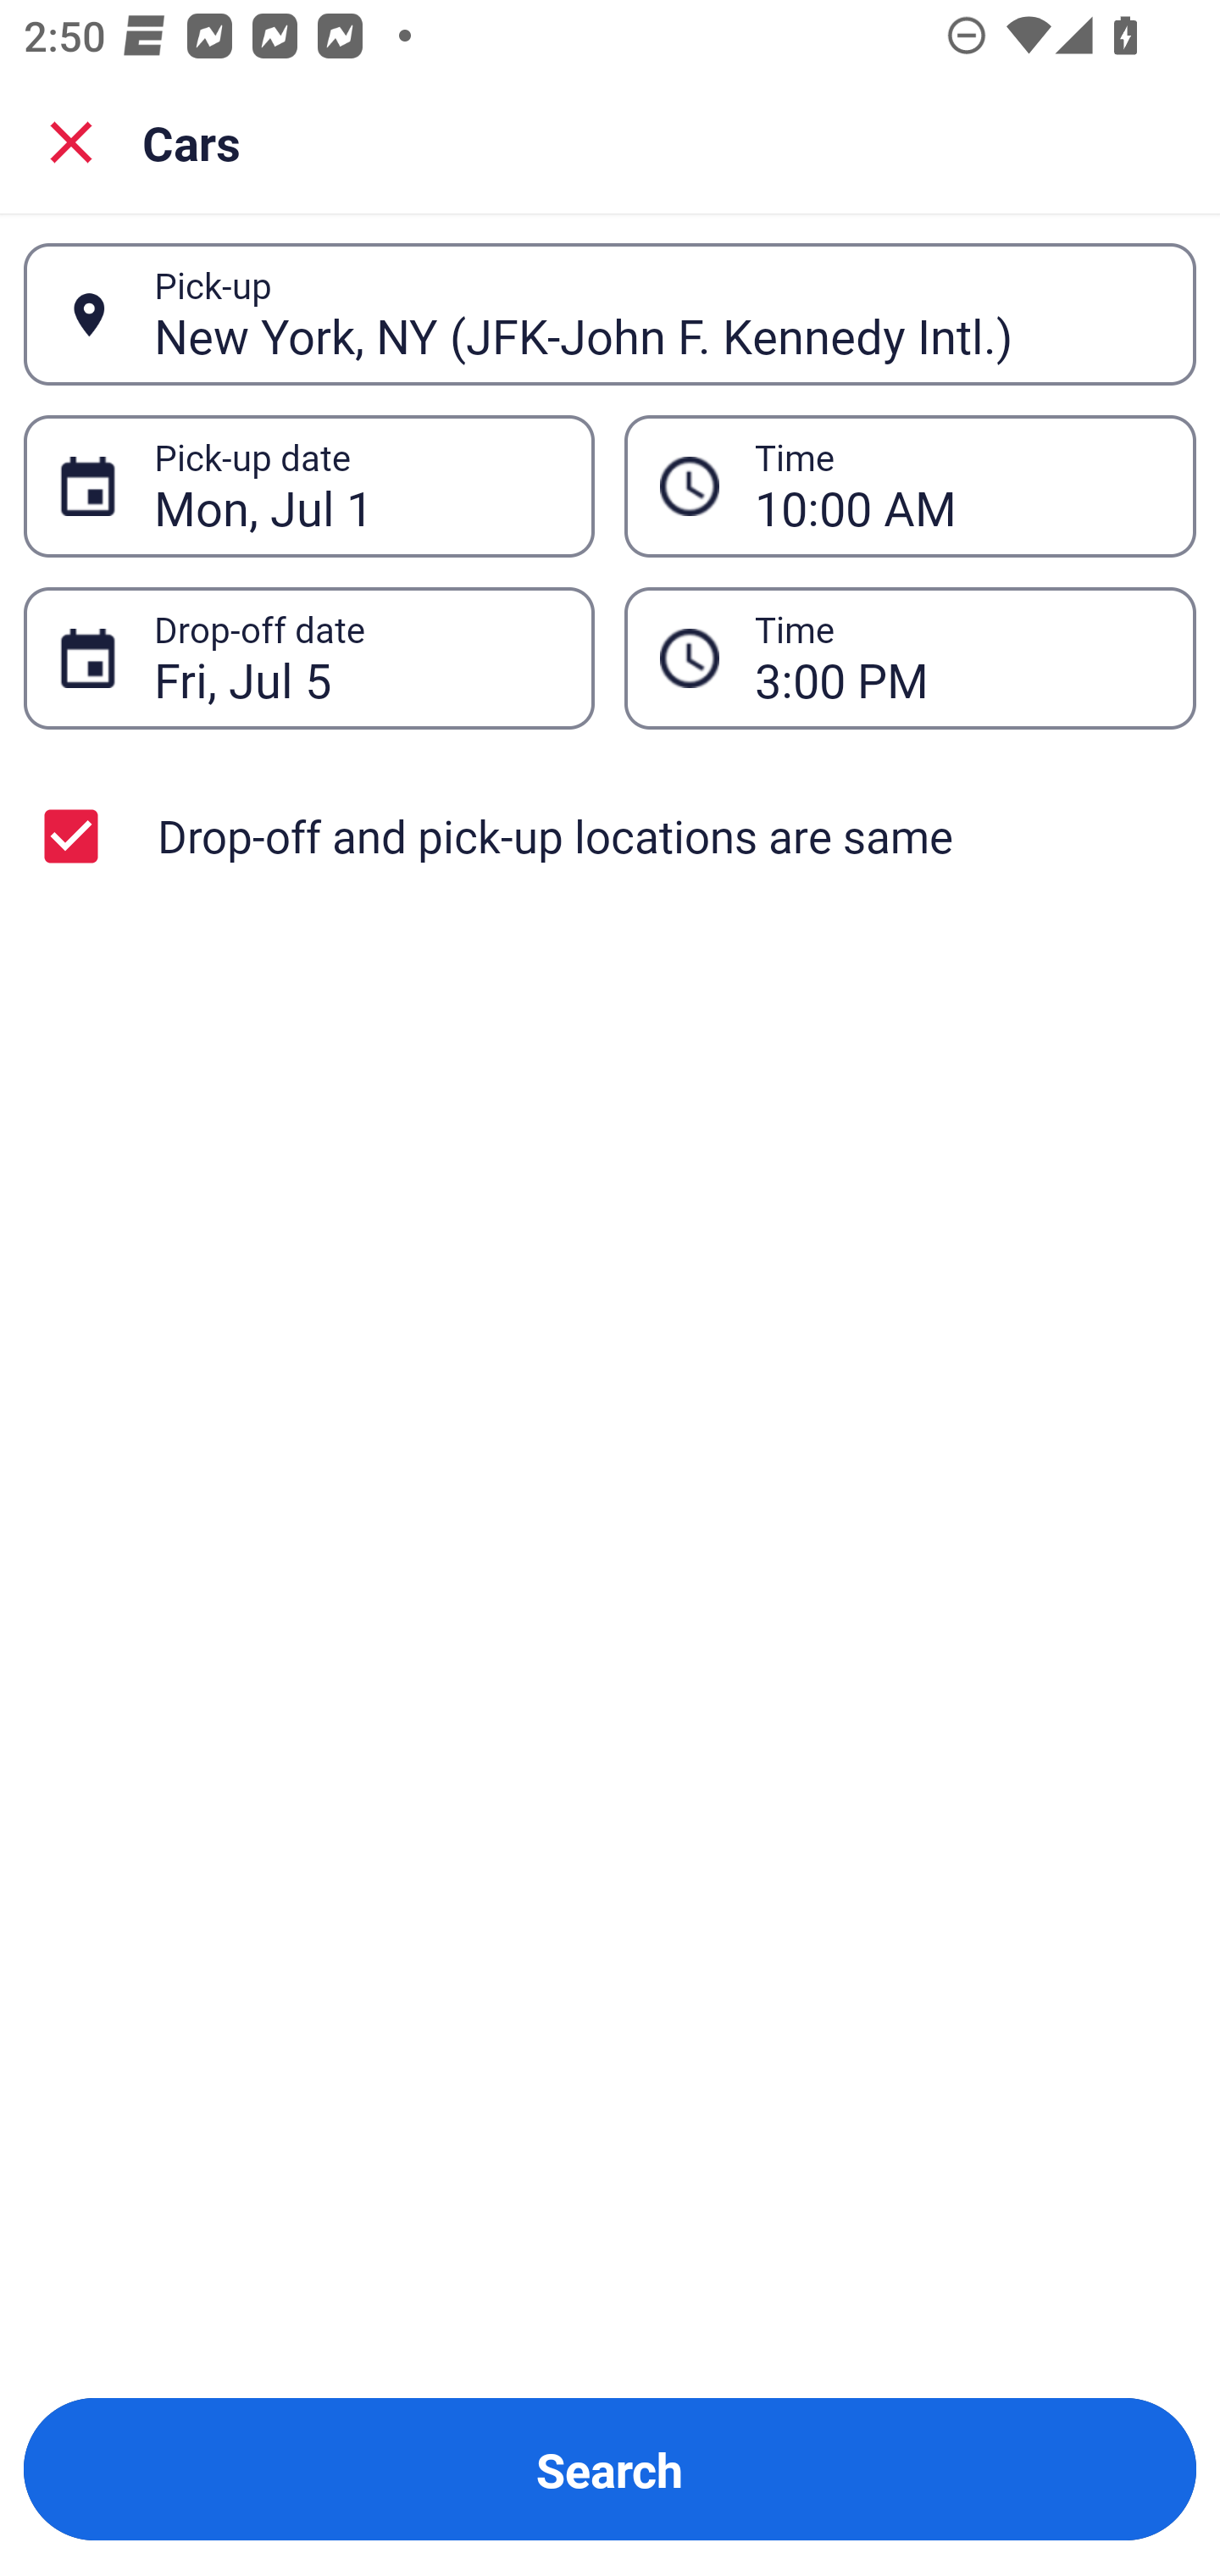  Describe the element at coordinates (308, 658) in the screenshot. I see `Fri, Jul 5 Drop-off date` at that location.